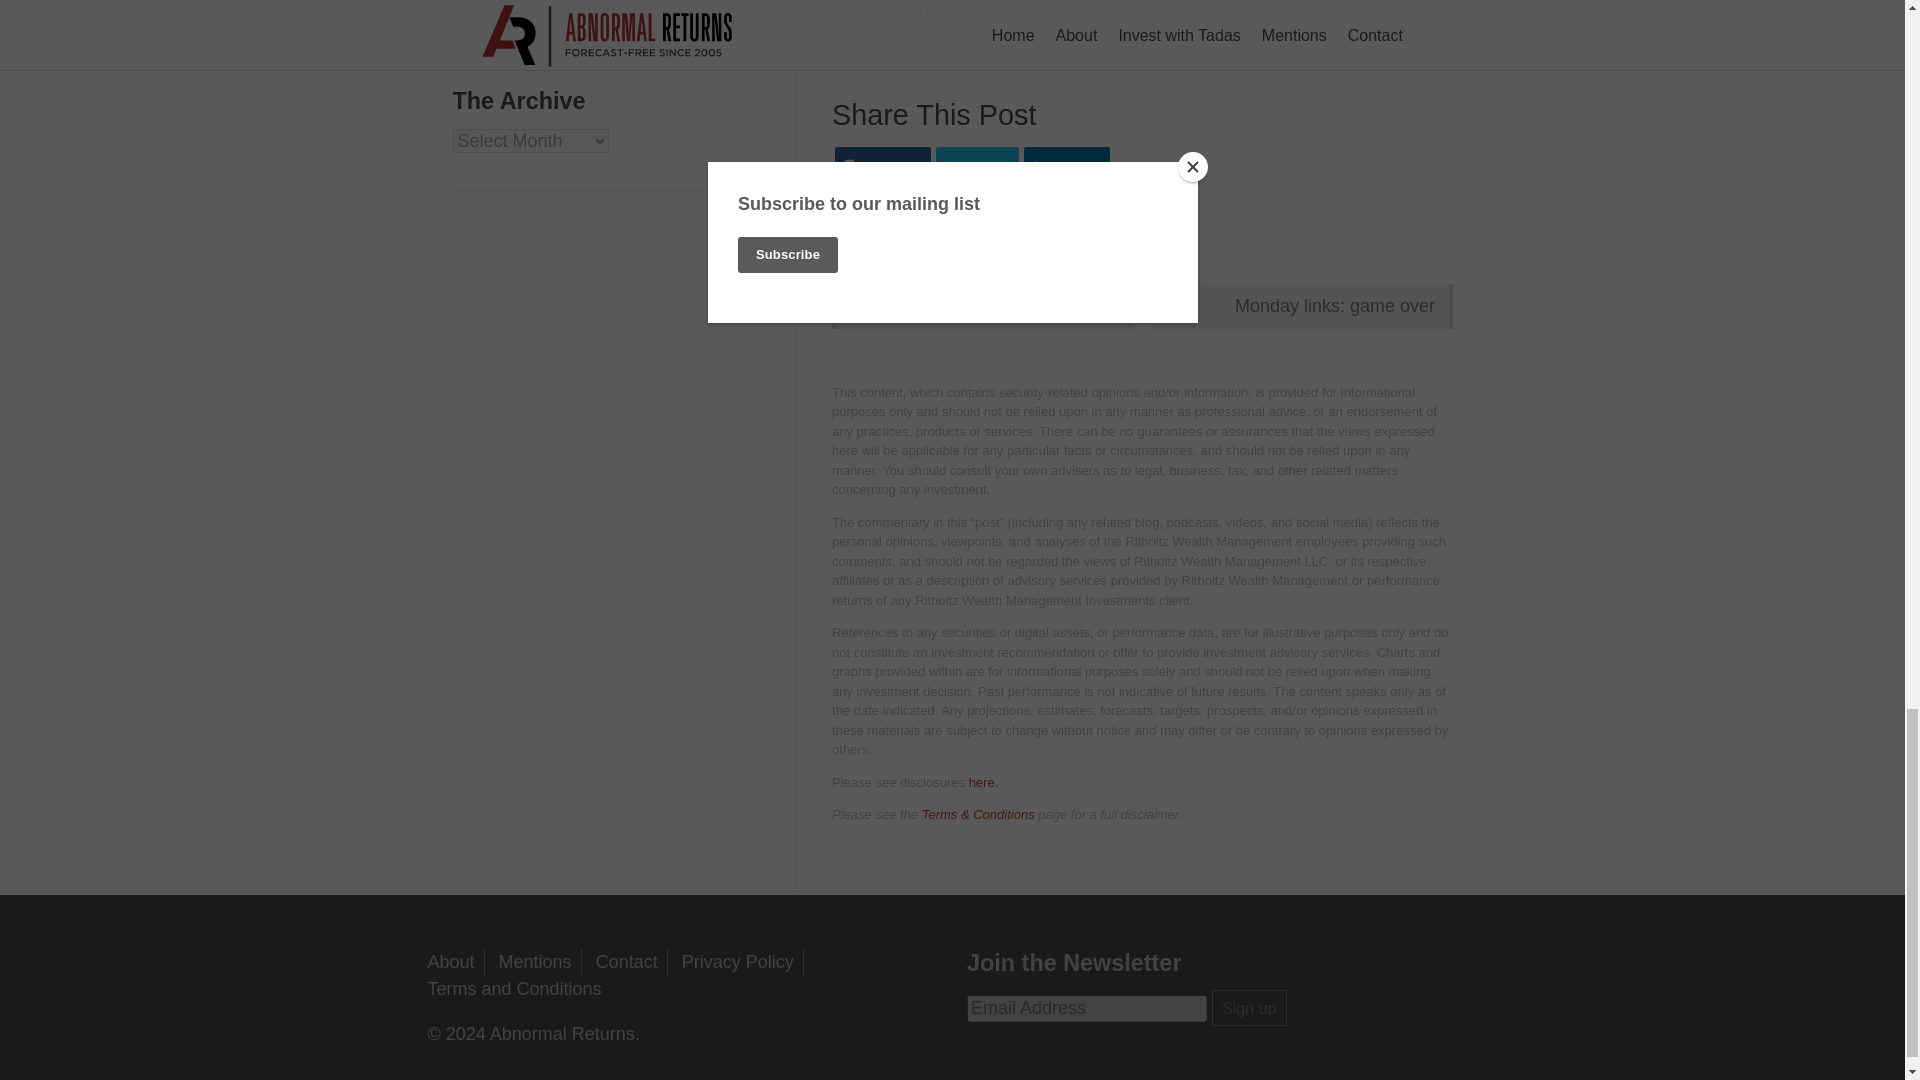  What do you see at coordinates (984, 782) in the screenshot?
I see `here.` at bounding box center [984, 782].